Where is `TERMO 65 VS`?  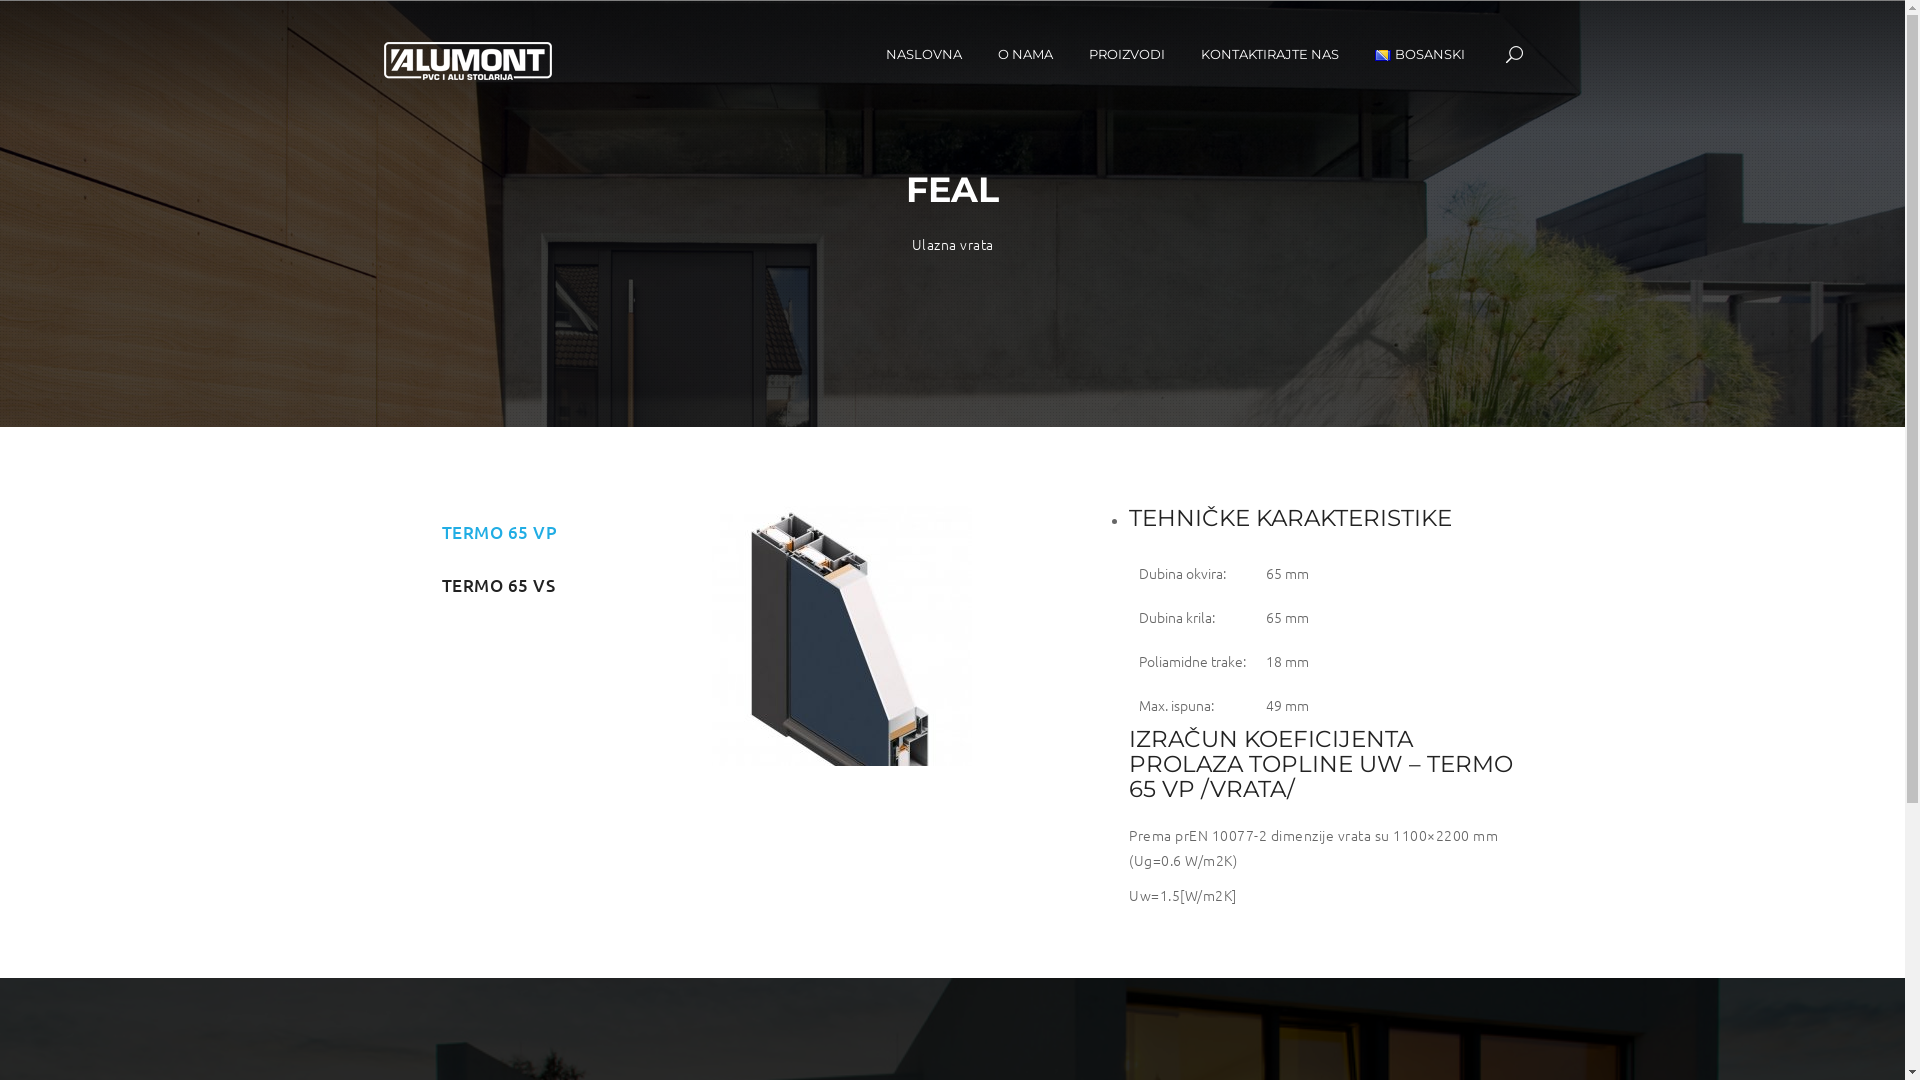
TERMO 65 VS is located at coordinates (499, 586).